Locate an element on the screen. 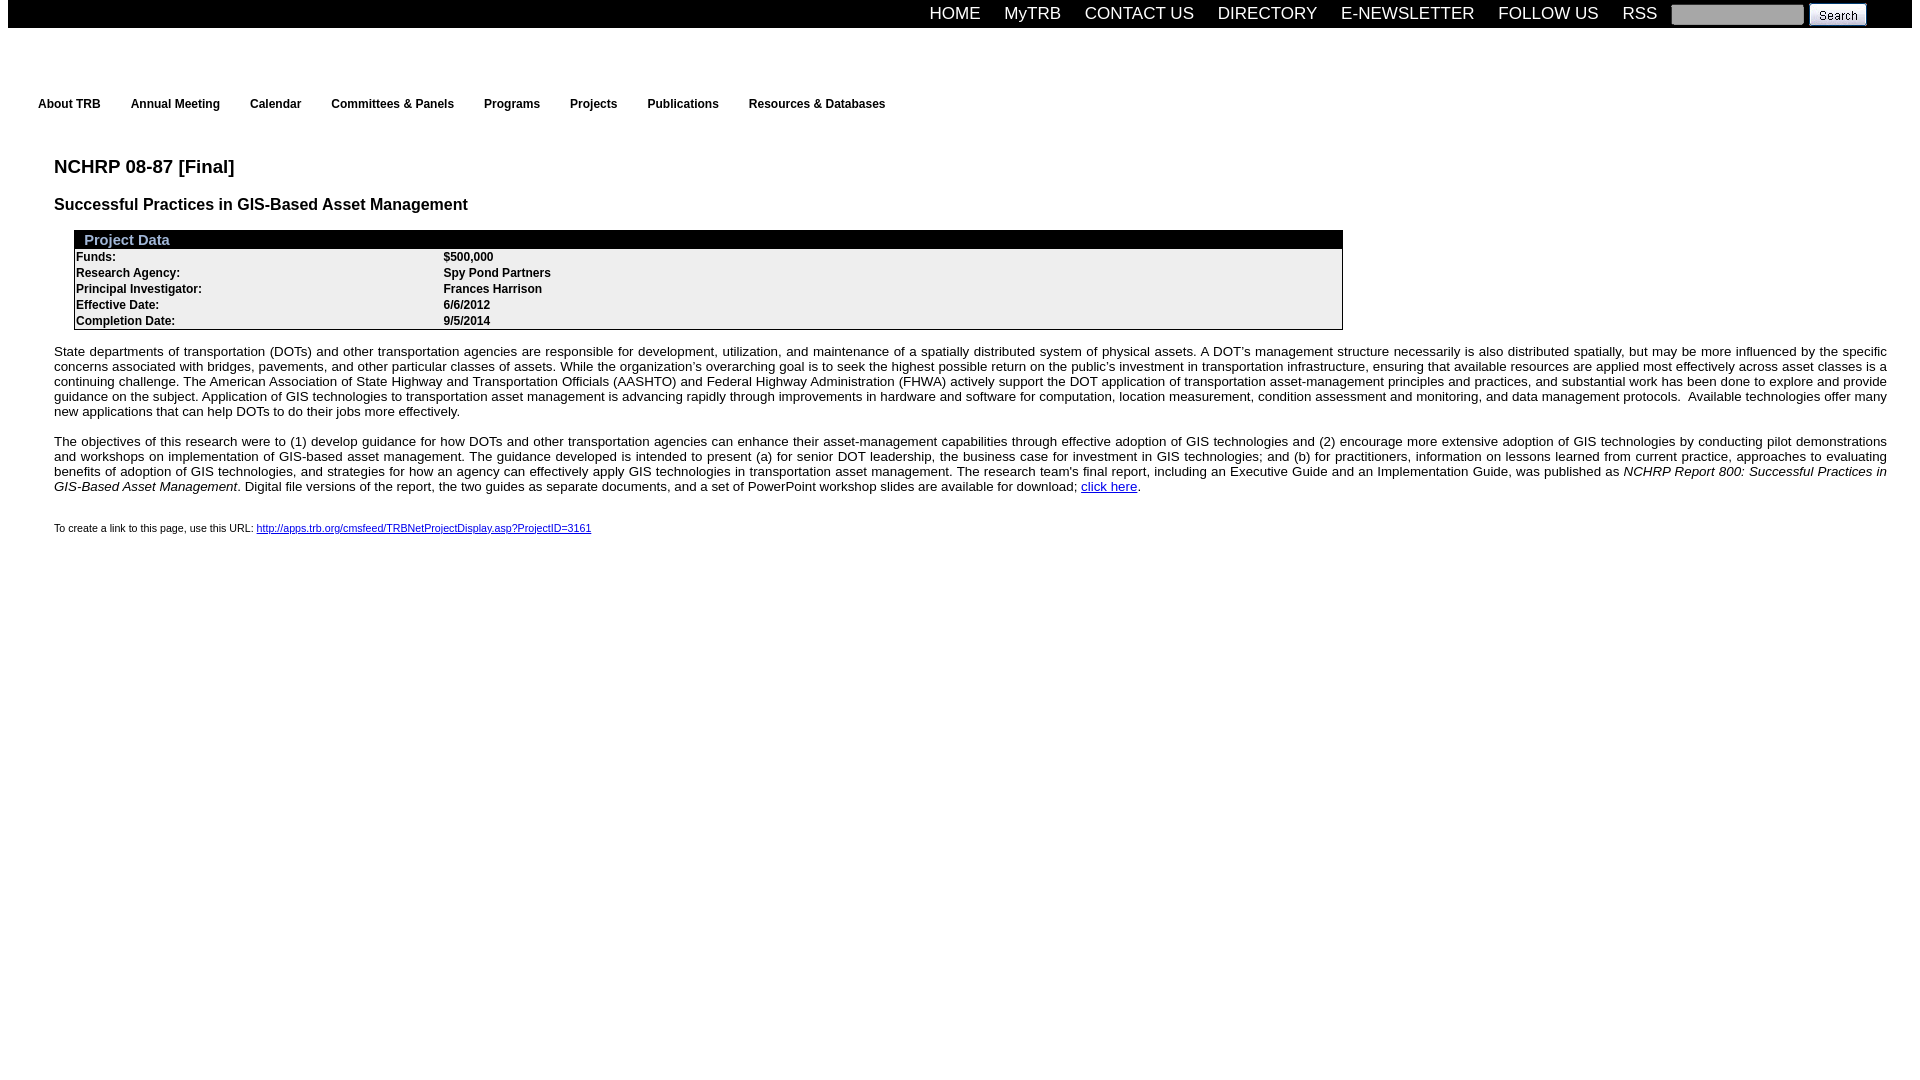 The width and height of the screenshot is (1920, 1080). Annual Meeting is located at coordinates (180, 103).